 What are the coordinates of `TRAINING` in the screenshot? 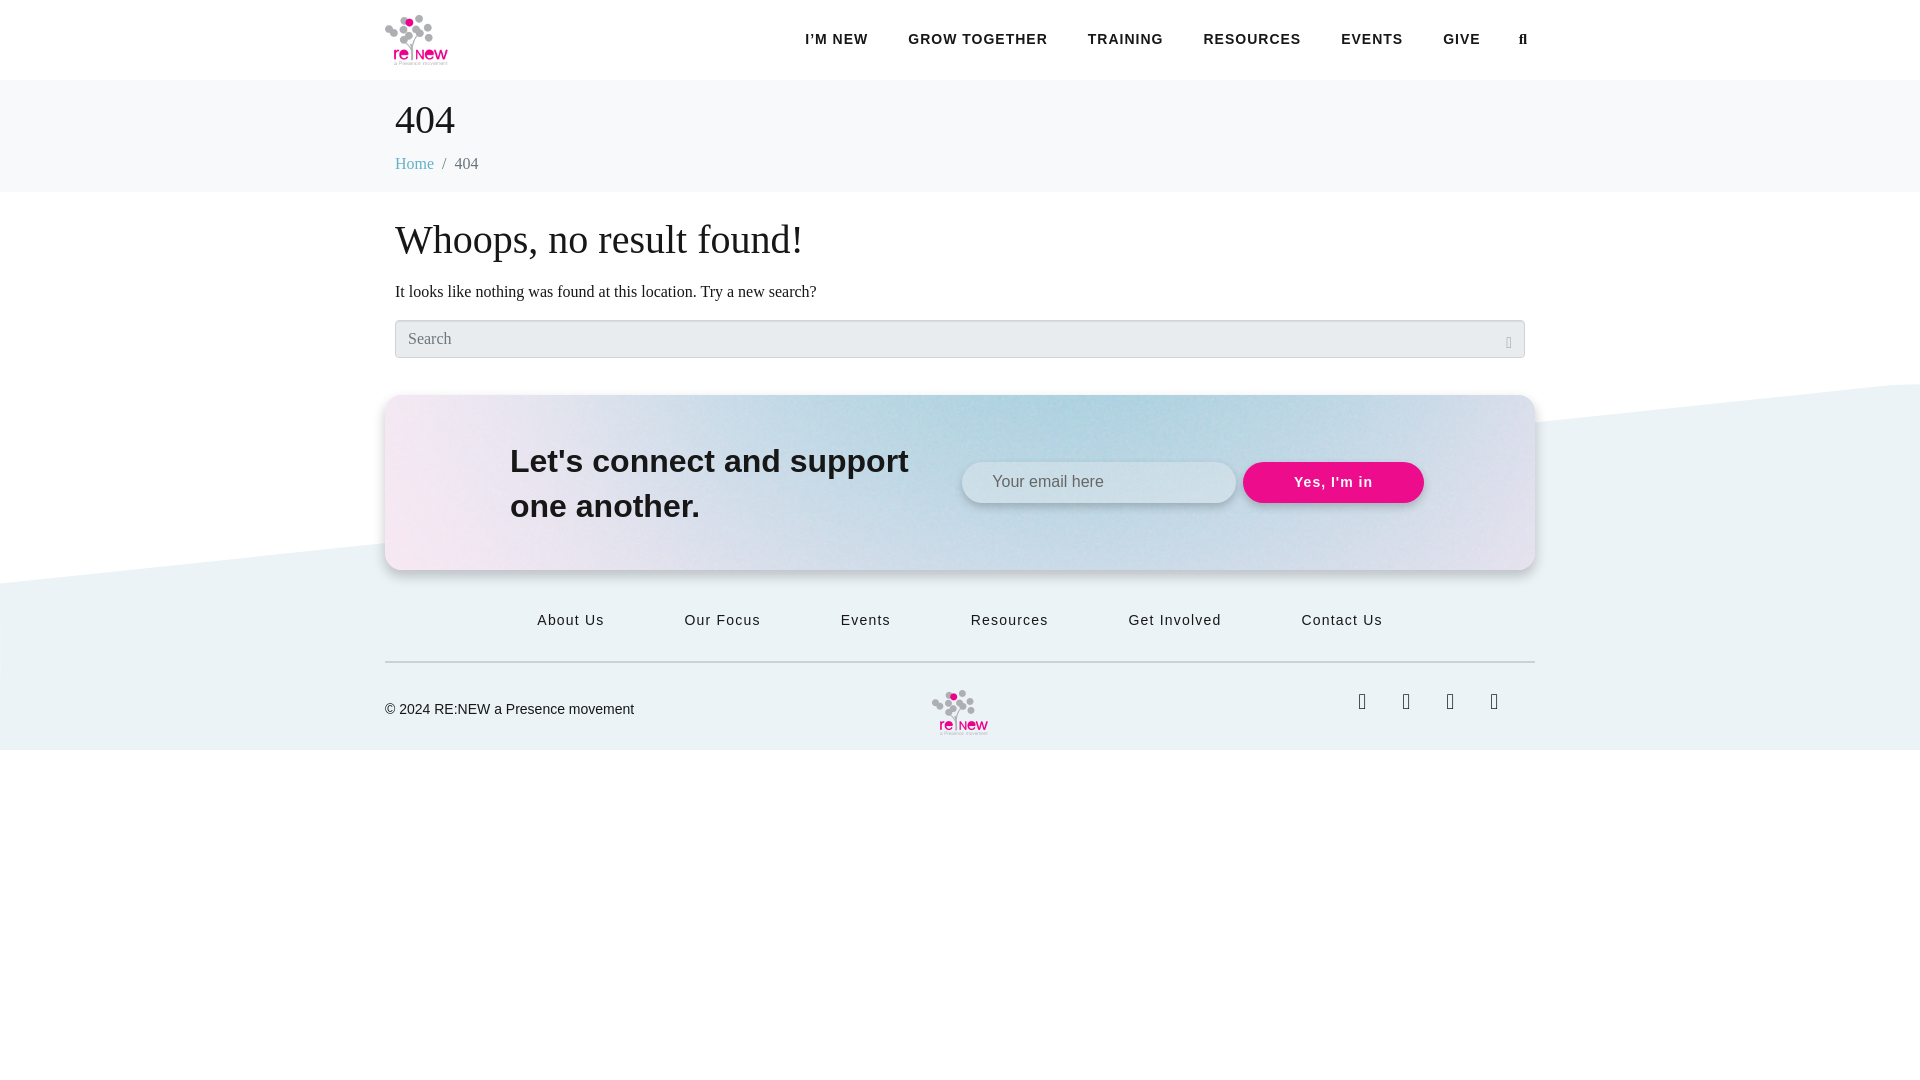 It's located at (1126, 40).